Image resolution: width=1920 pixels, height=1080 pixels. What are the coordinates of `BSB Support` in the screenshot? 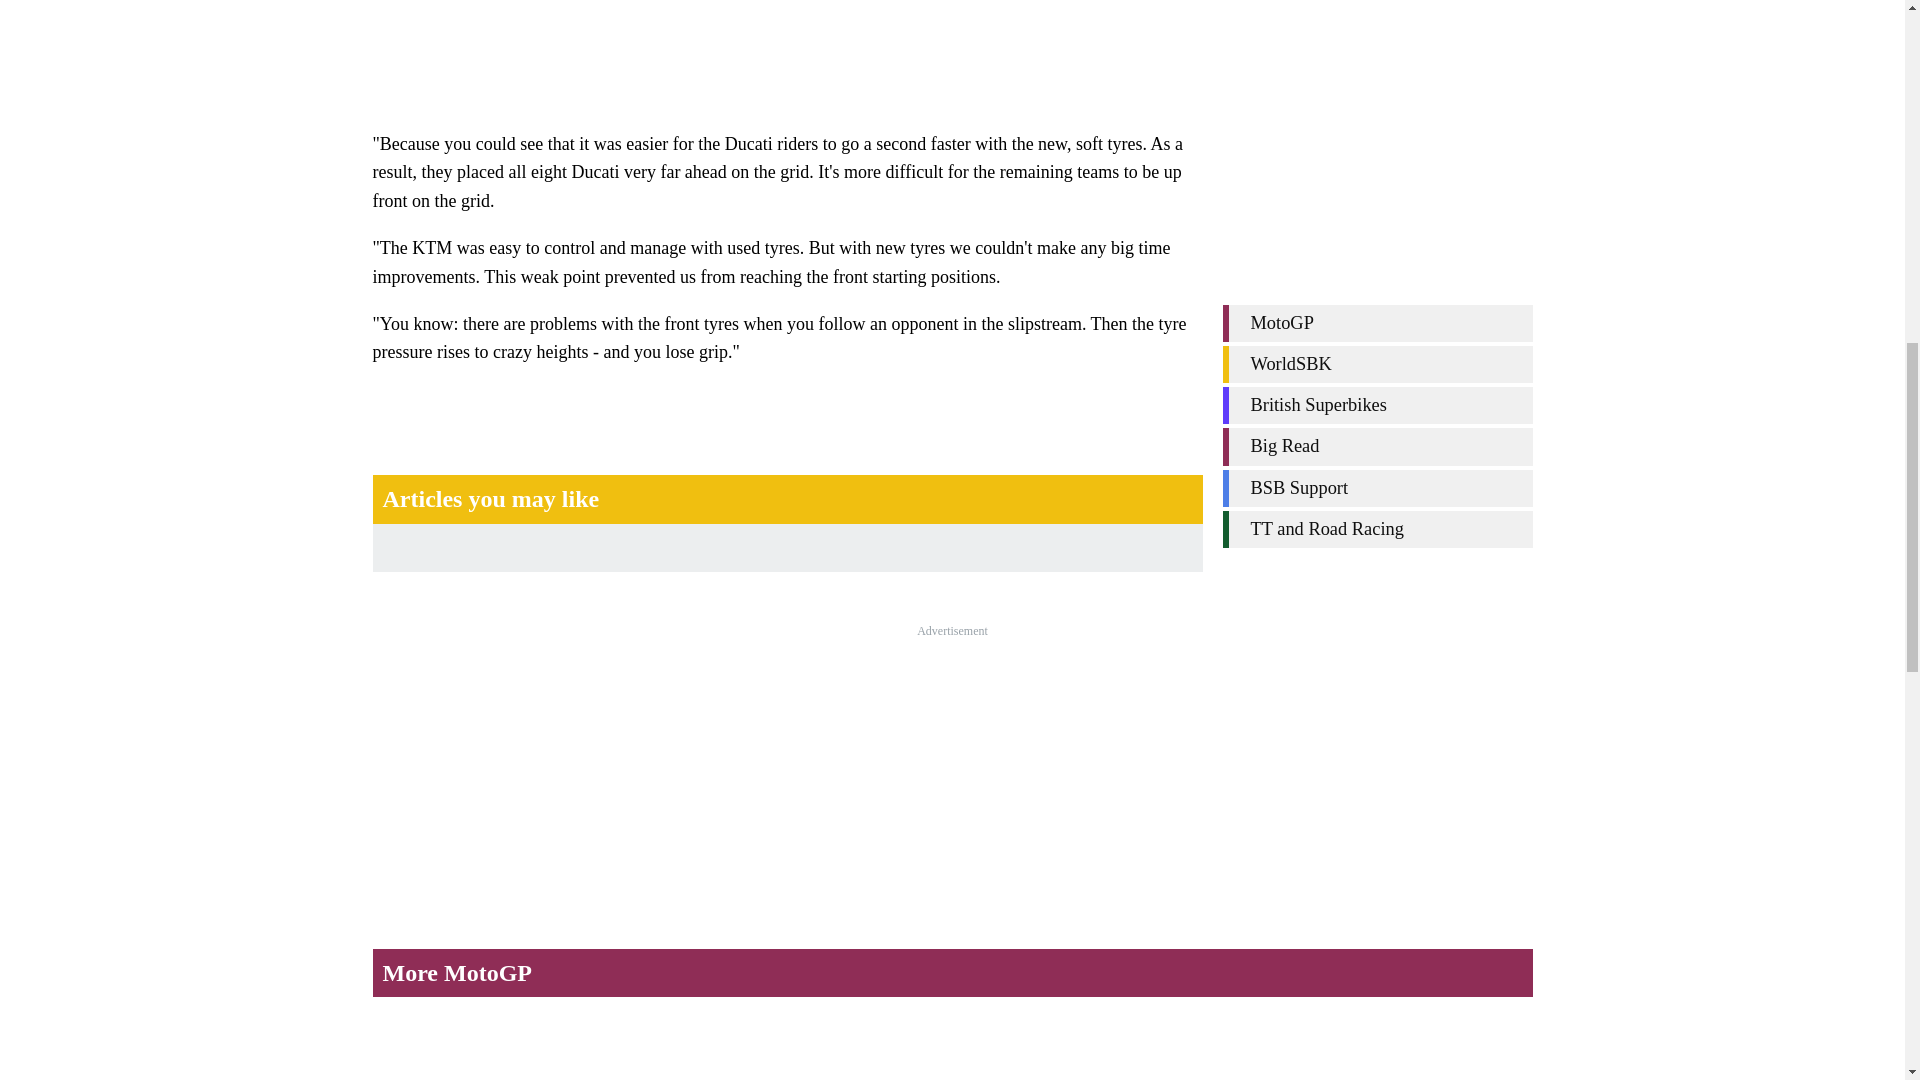 It's located at (1376, 325).